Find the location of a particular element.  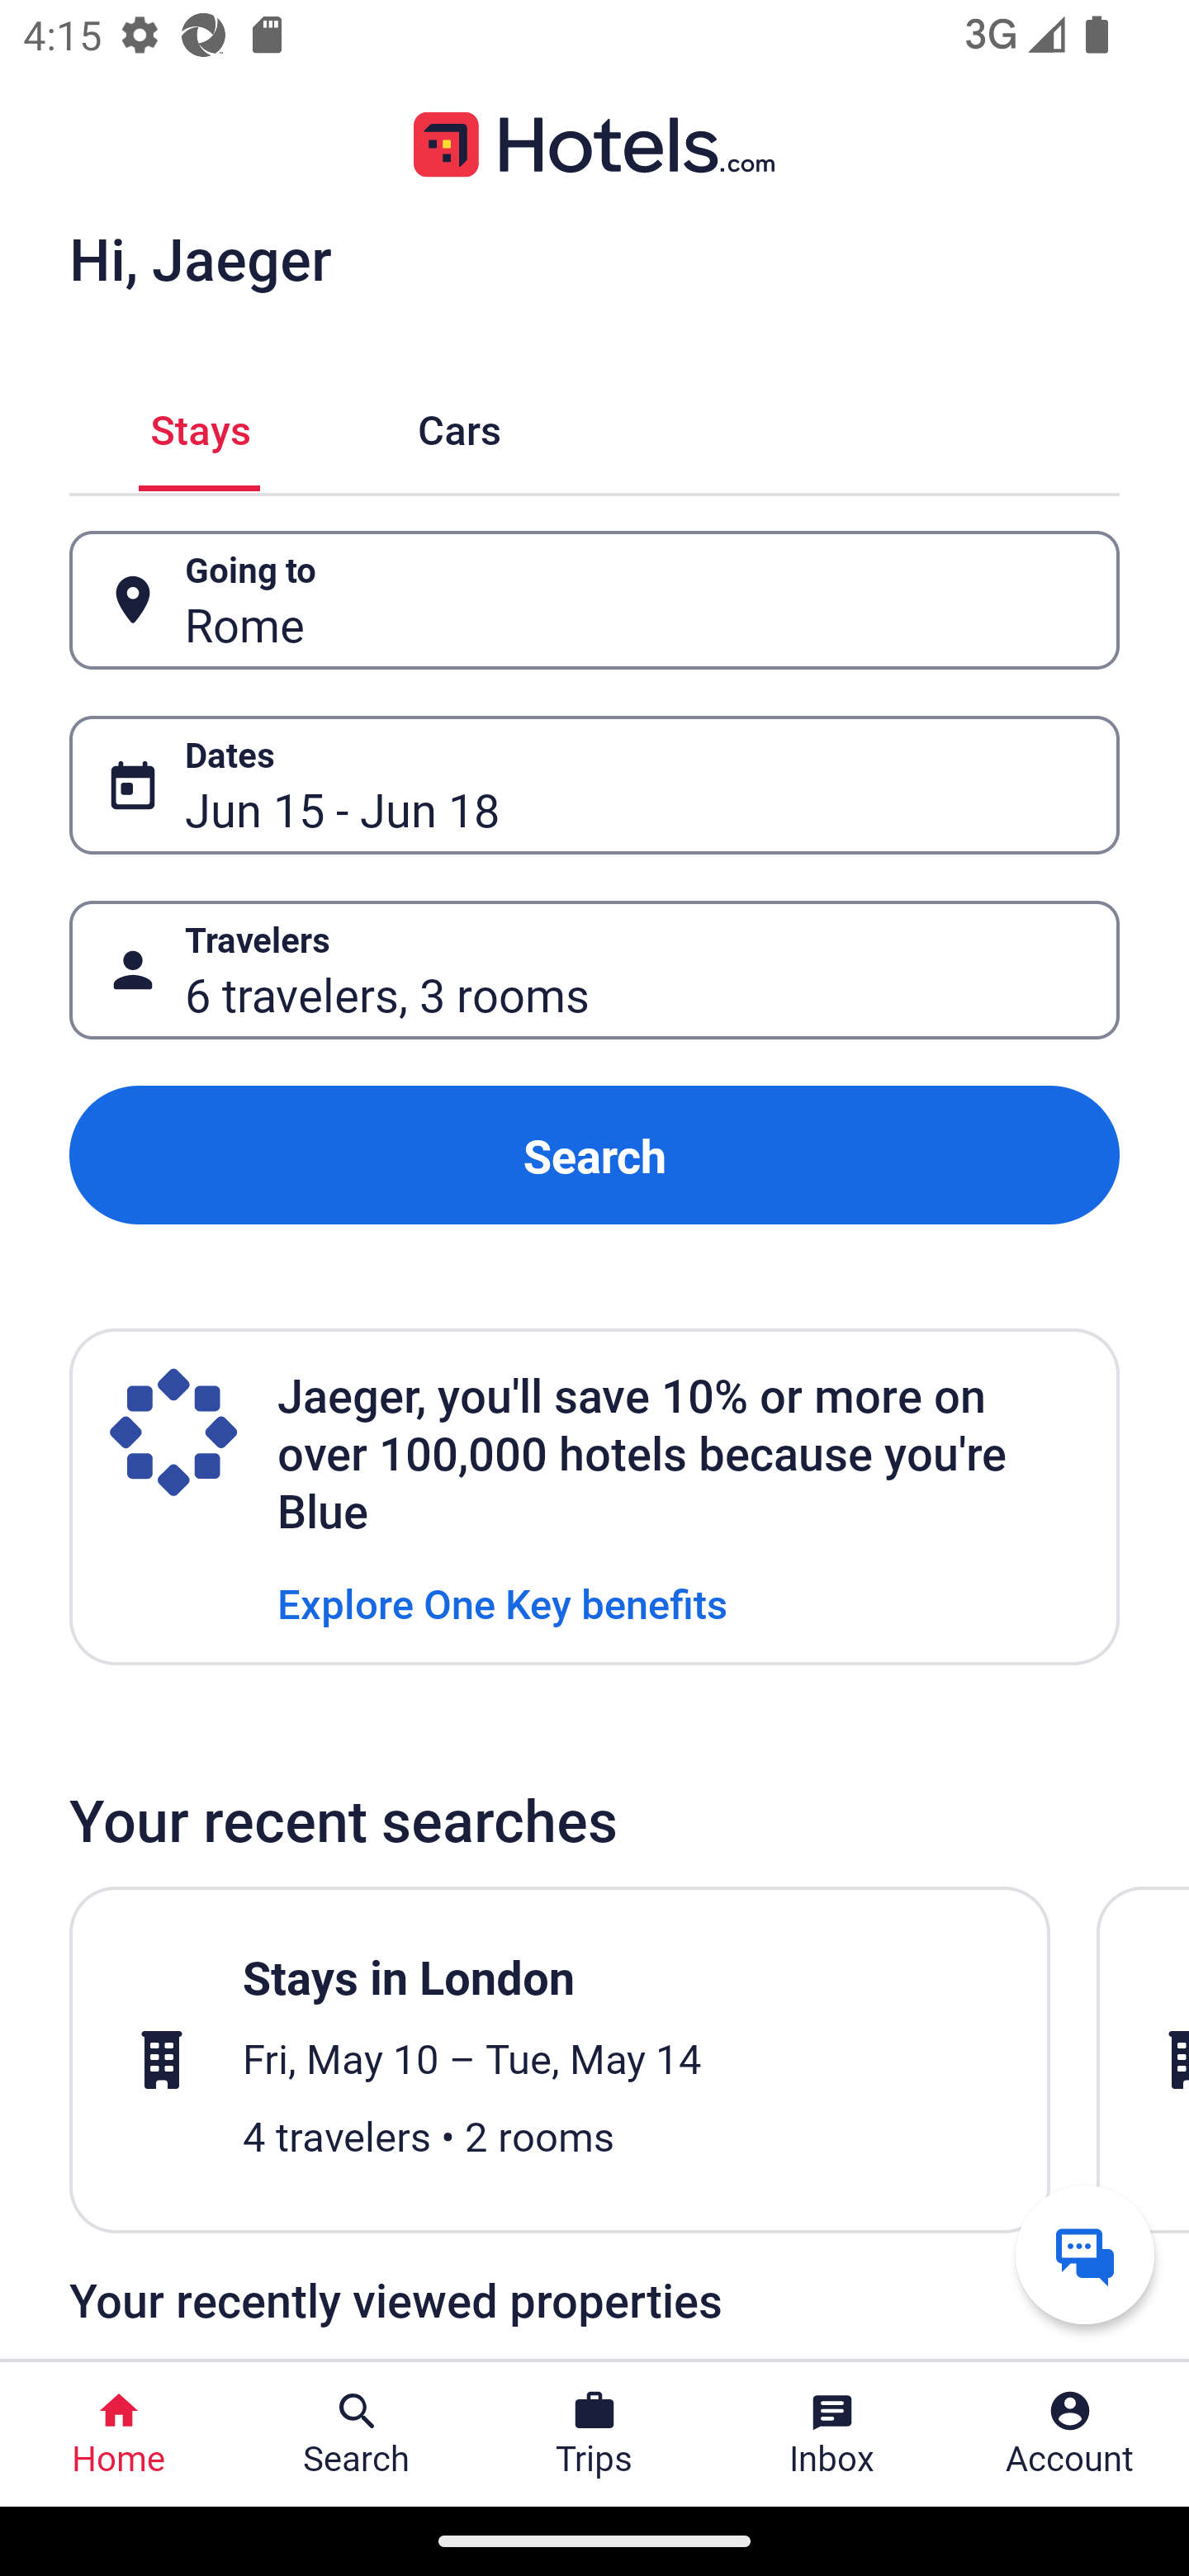

Dates Button Jun 15 - Jun 18 is located at coordinates (594, 785).